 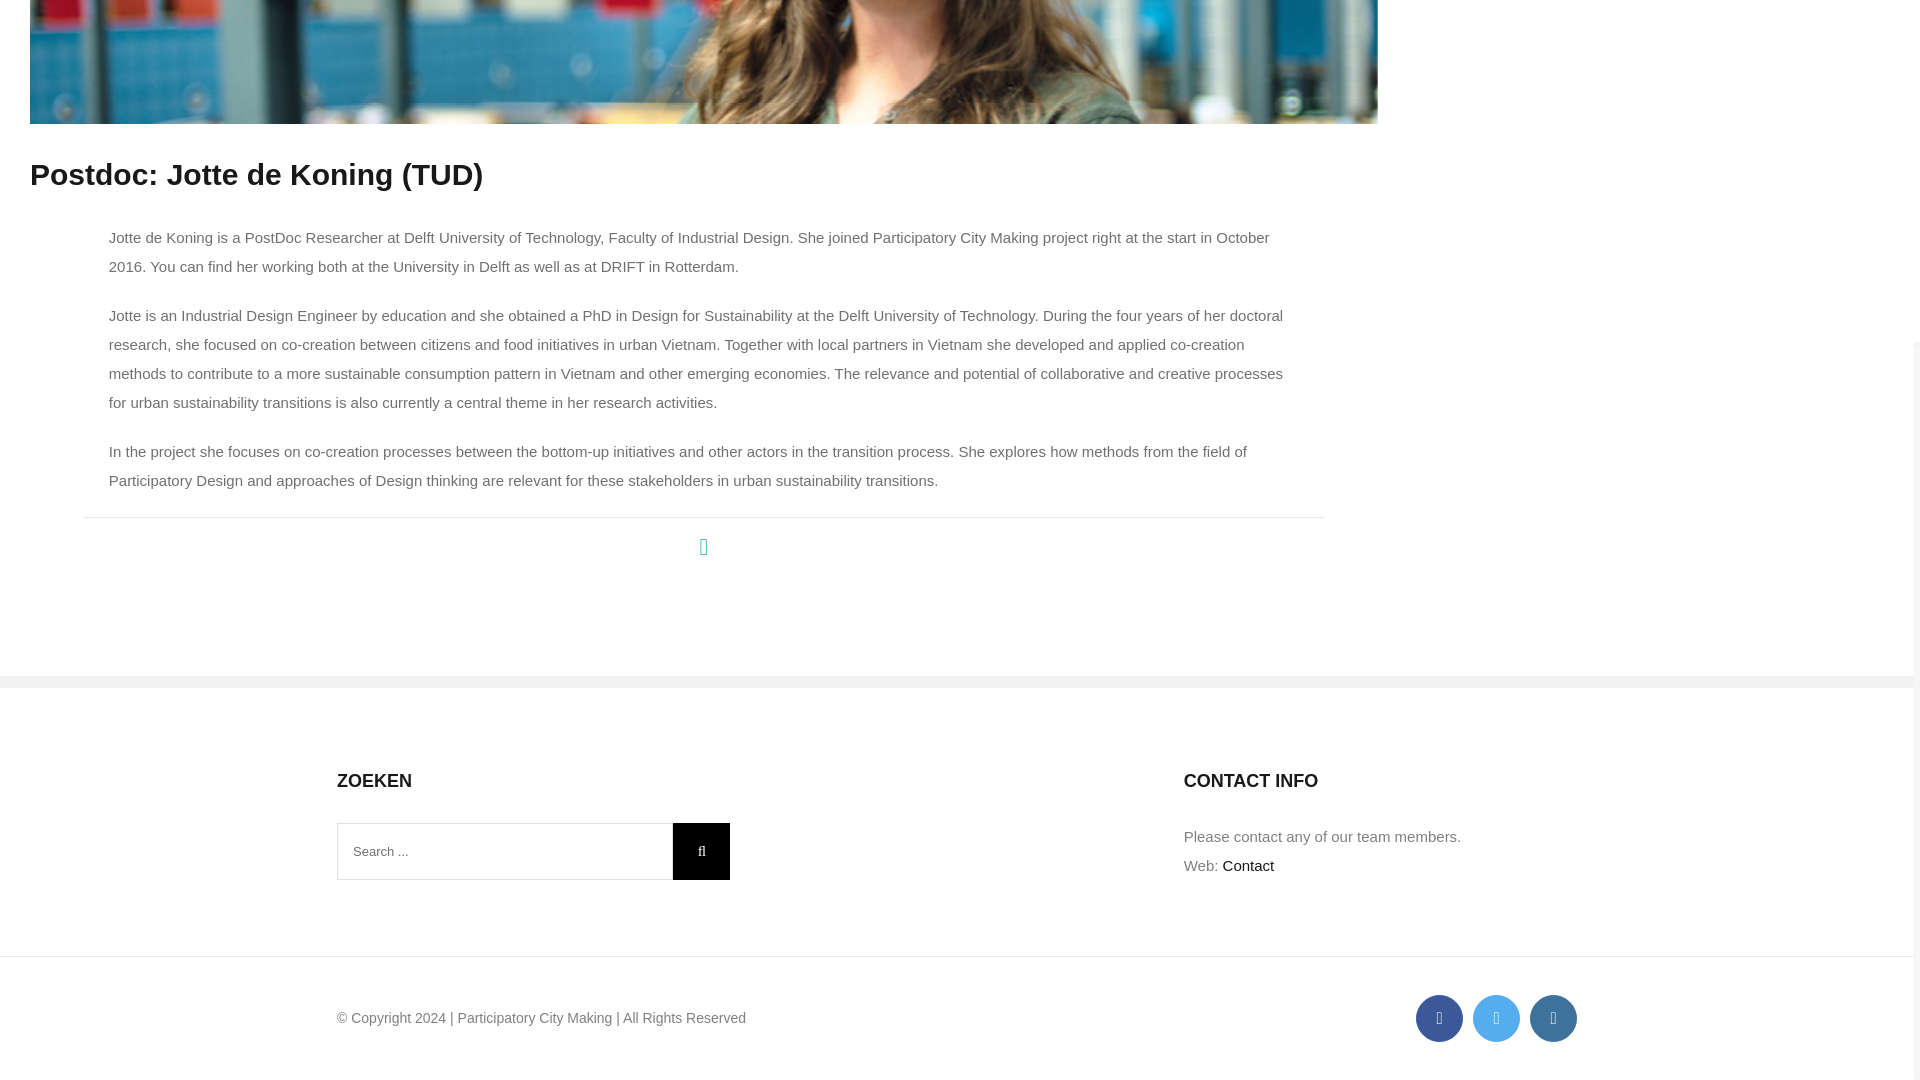 I want to click on Twitter, so click(x=1496, y=1018).